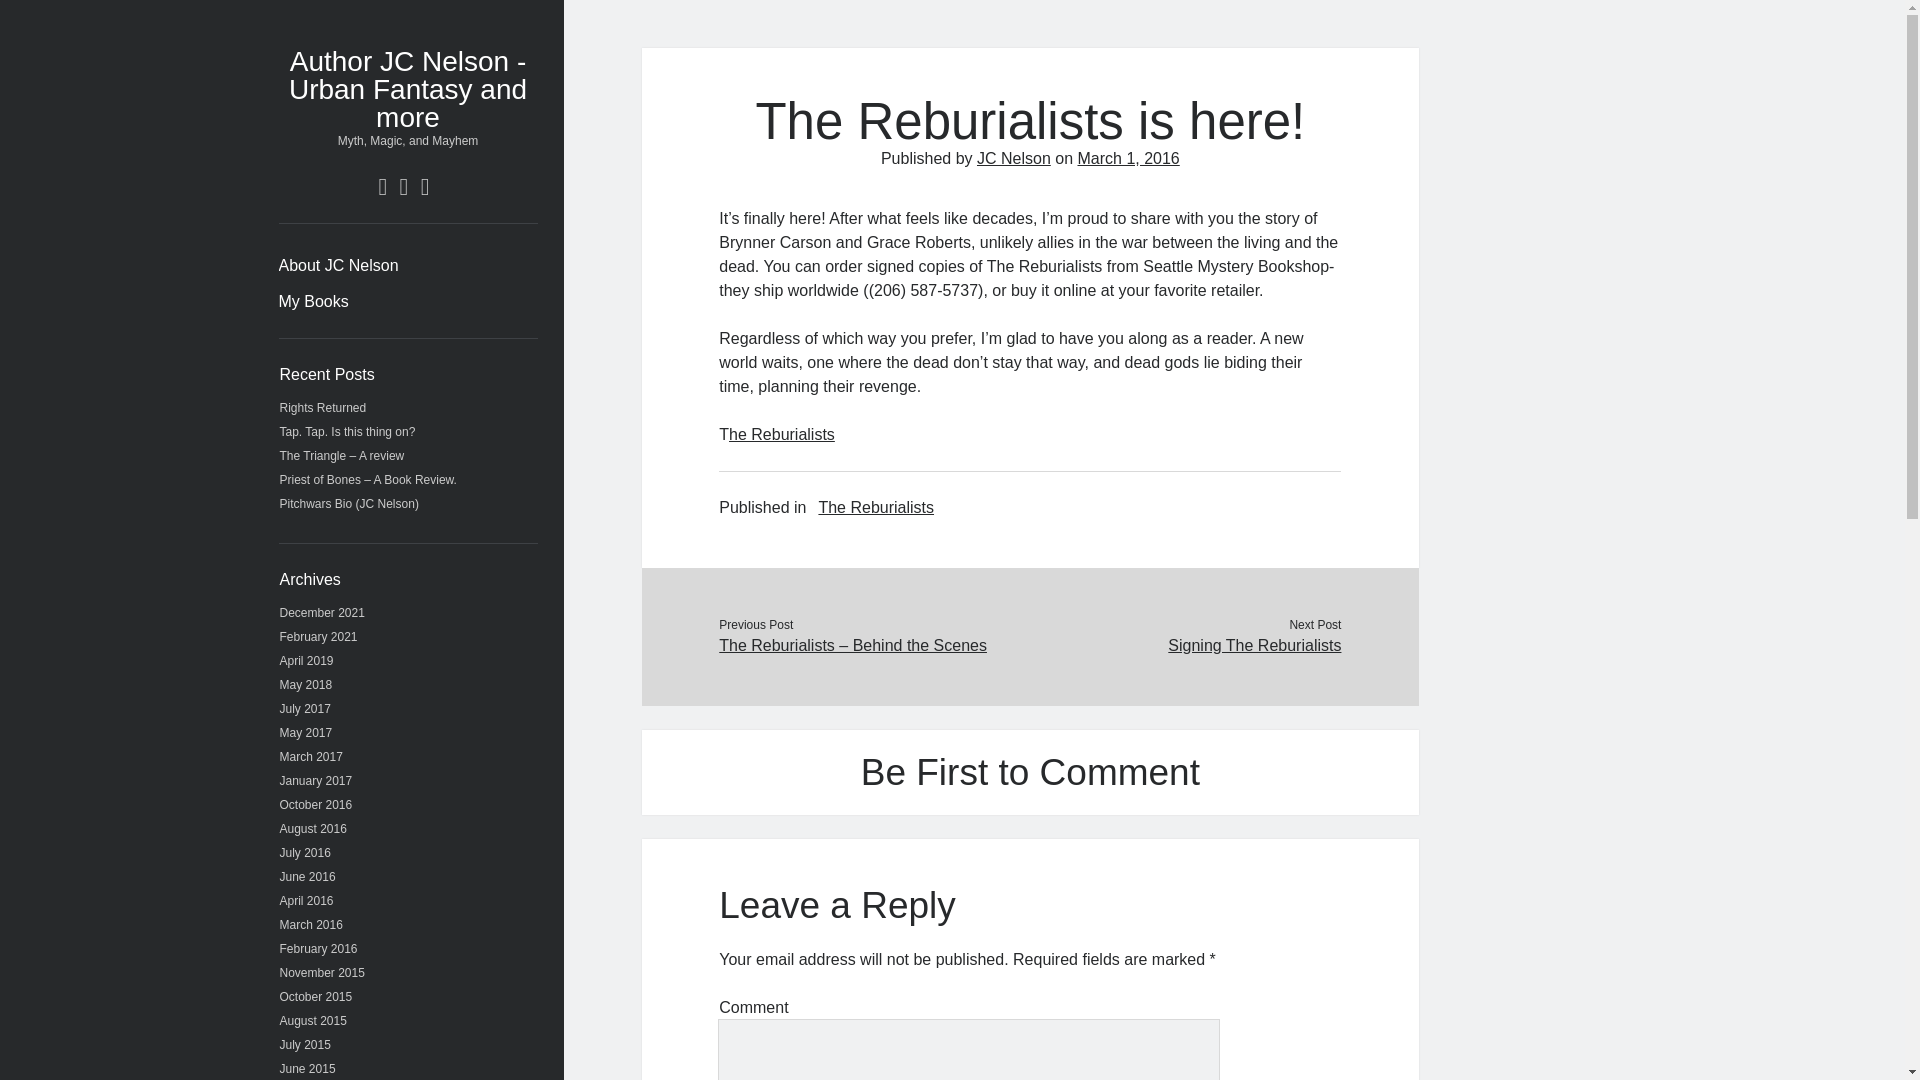  Describe the element at coordinates (338, 265) in the screenshot. I see `About JC Nelson` at that location.